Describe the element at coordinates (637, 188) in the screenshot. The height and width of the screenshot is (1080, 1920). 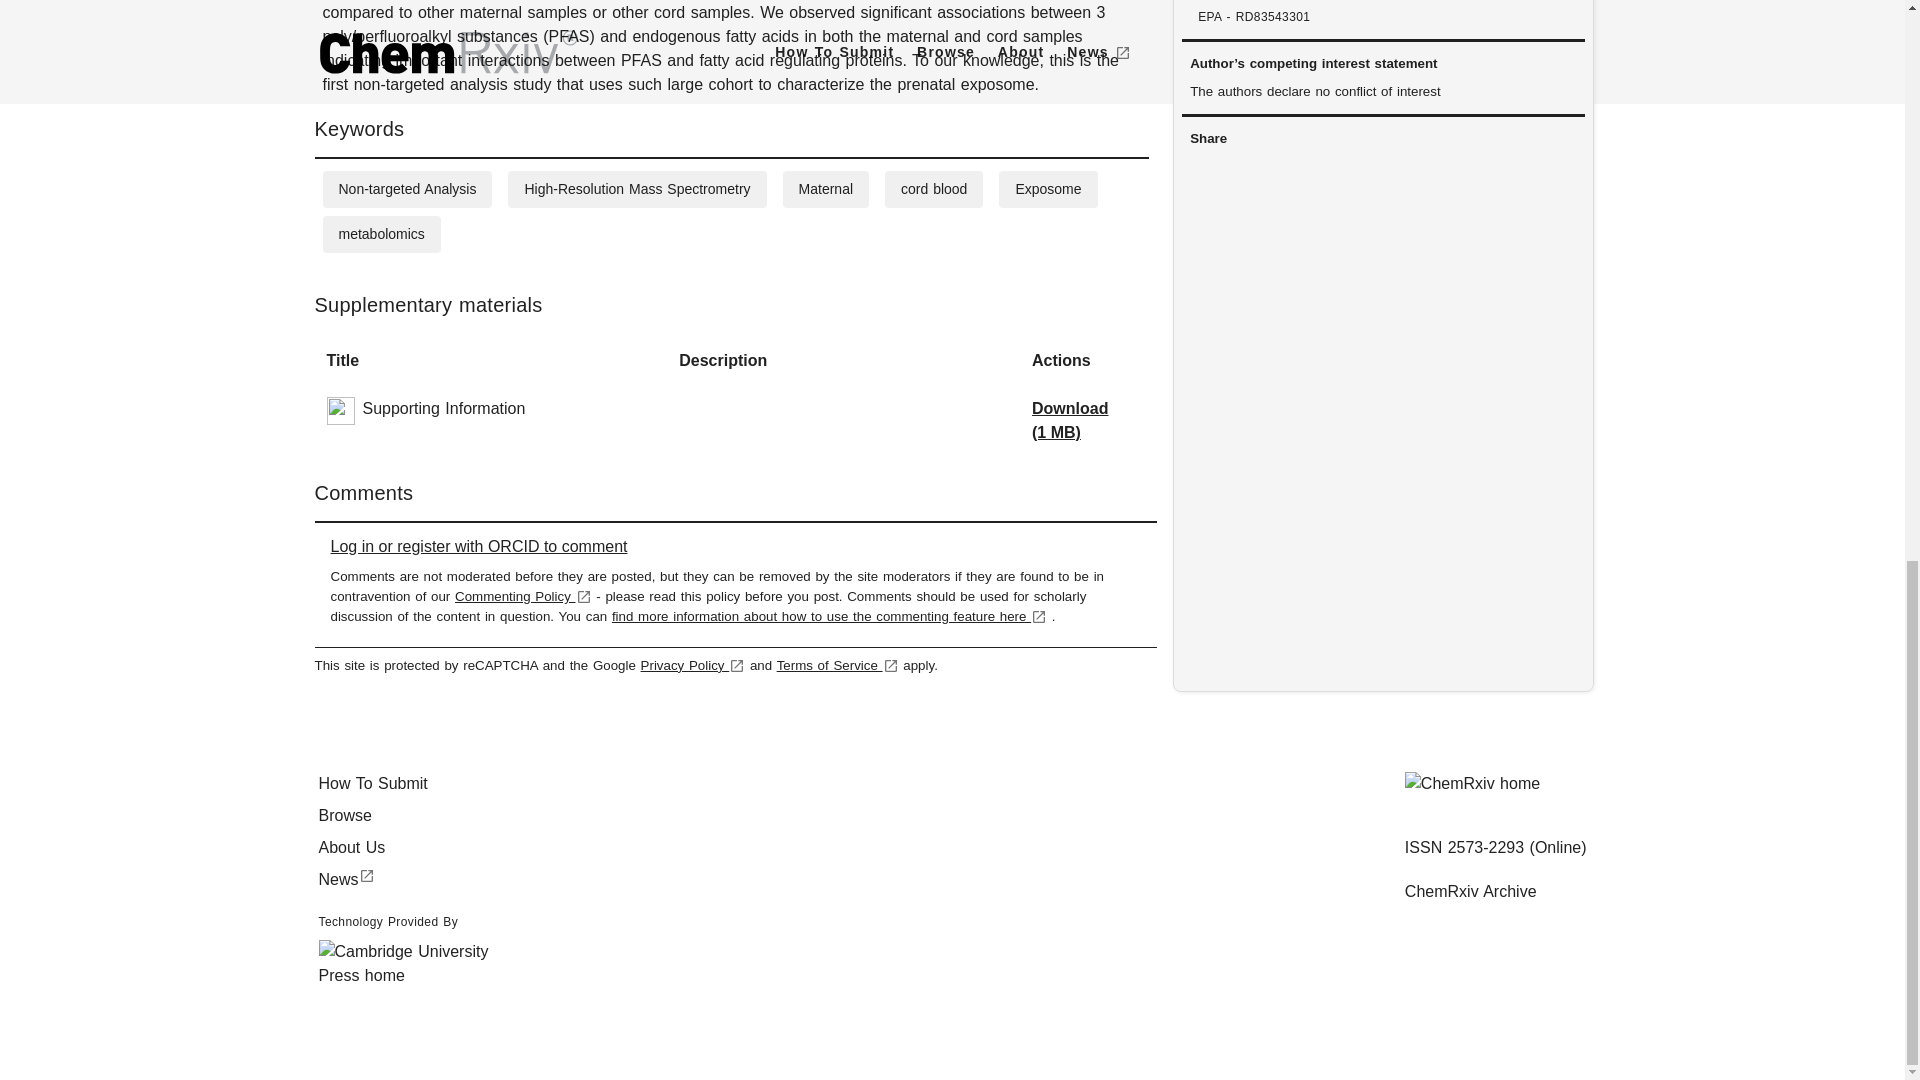
I see `High-Resolution Mass Spectrometry` at that location.